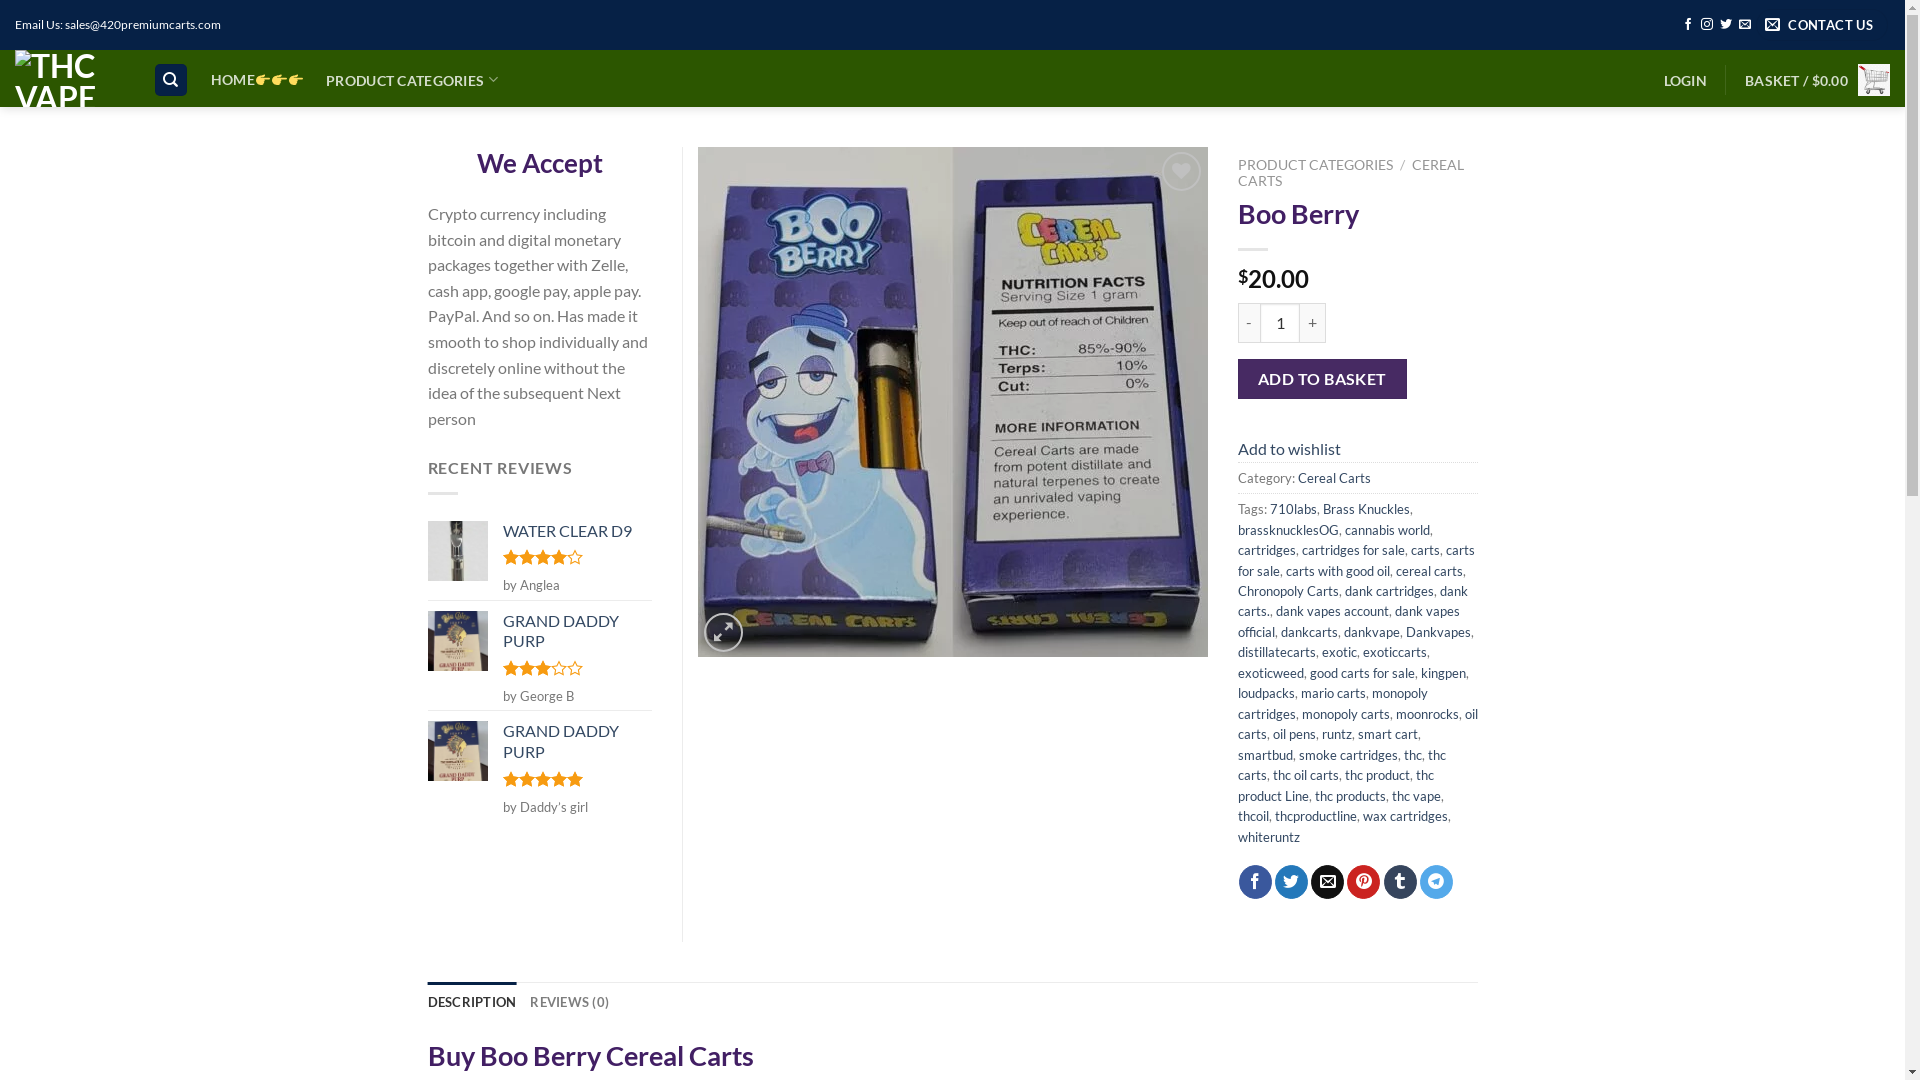 Image resolution: width=1920 pixels, height=1080 pixels. I want to click on Cereal Carts, so click(1334, 478).